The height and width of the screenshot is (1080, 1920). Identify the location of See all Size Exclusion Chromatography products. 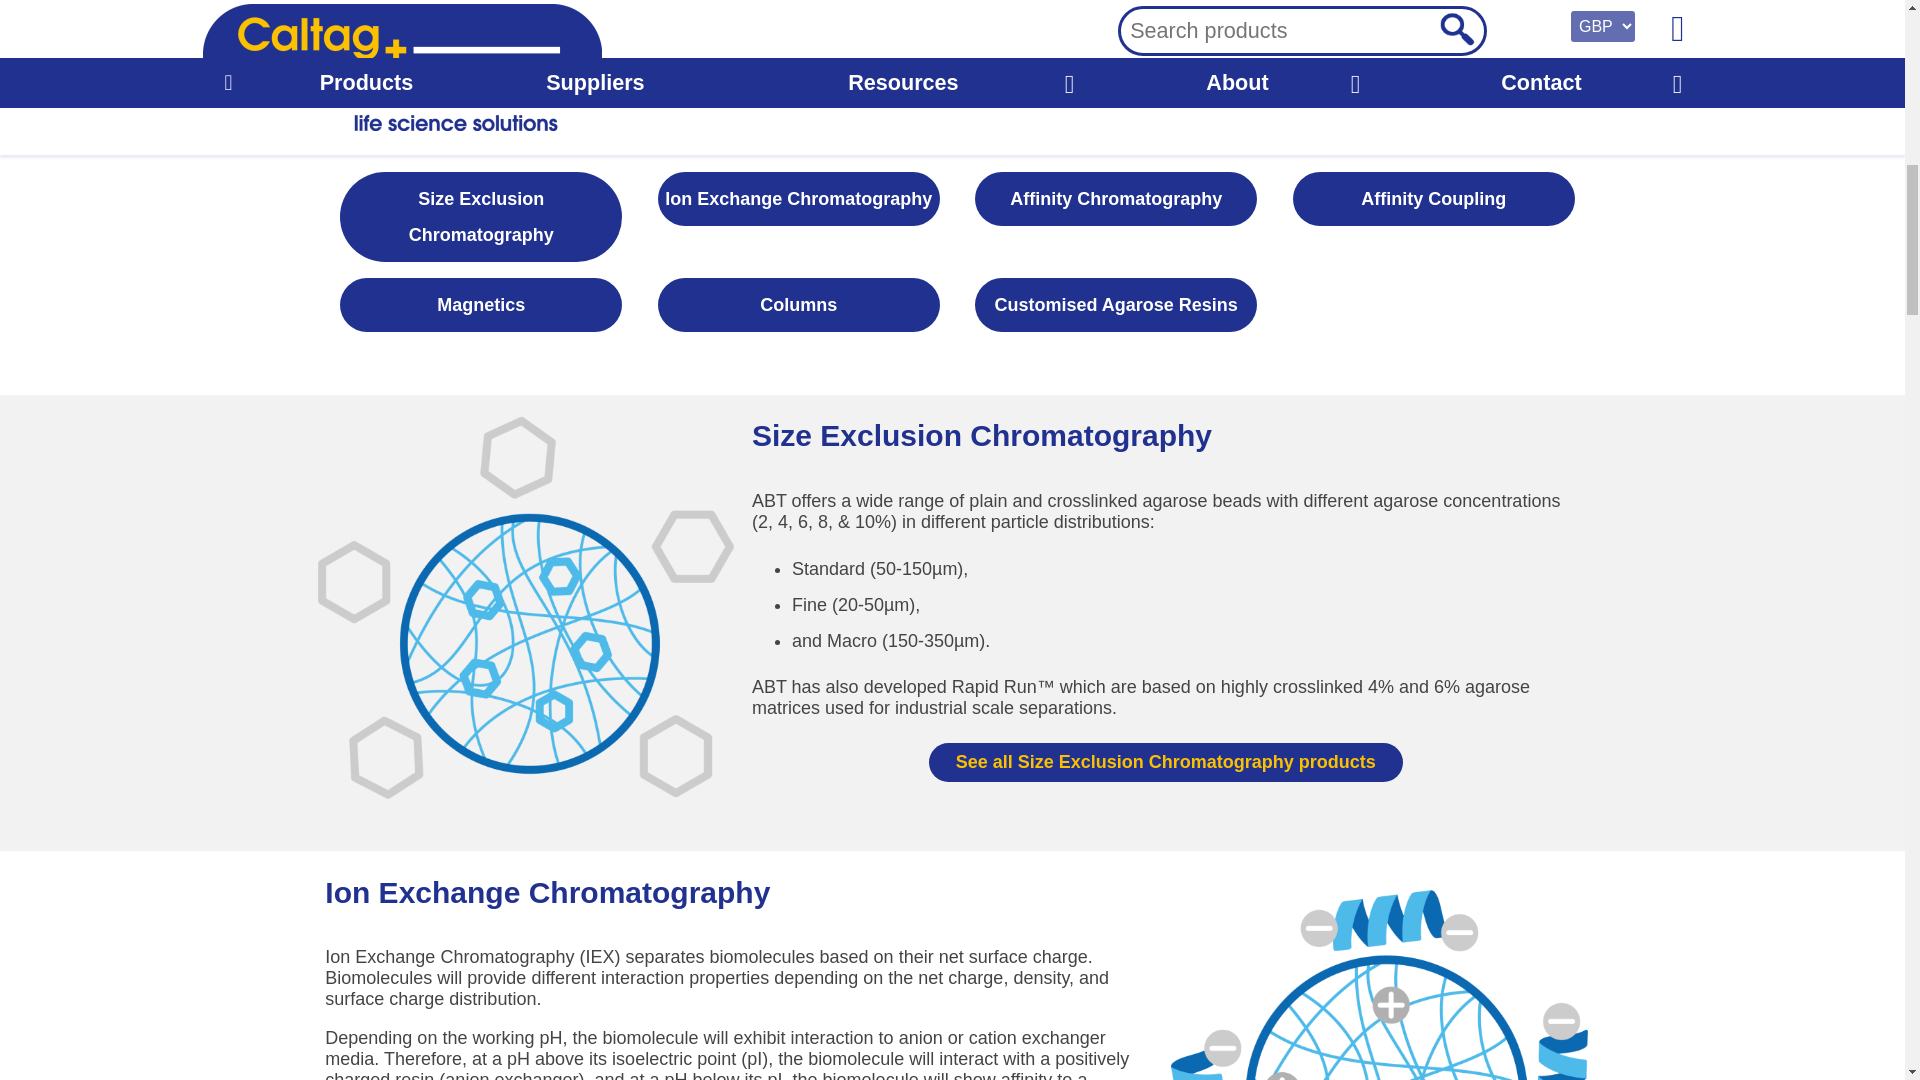
(1166, 763).